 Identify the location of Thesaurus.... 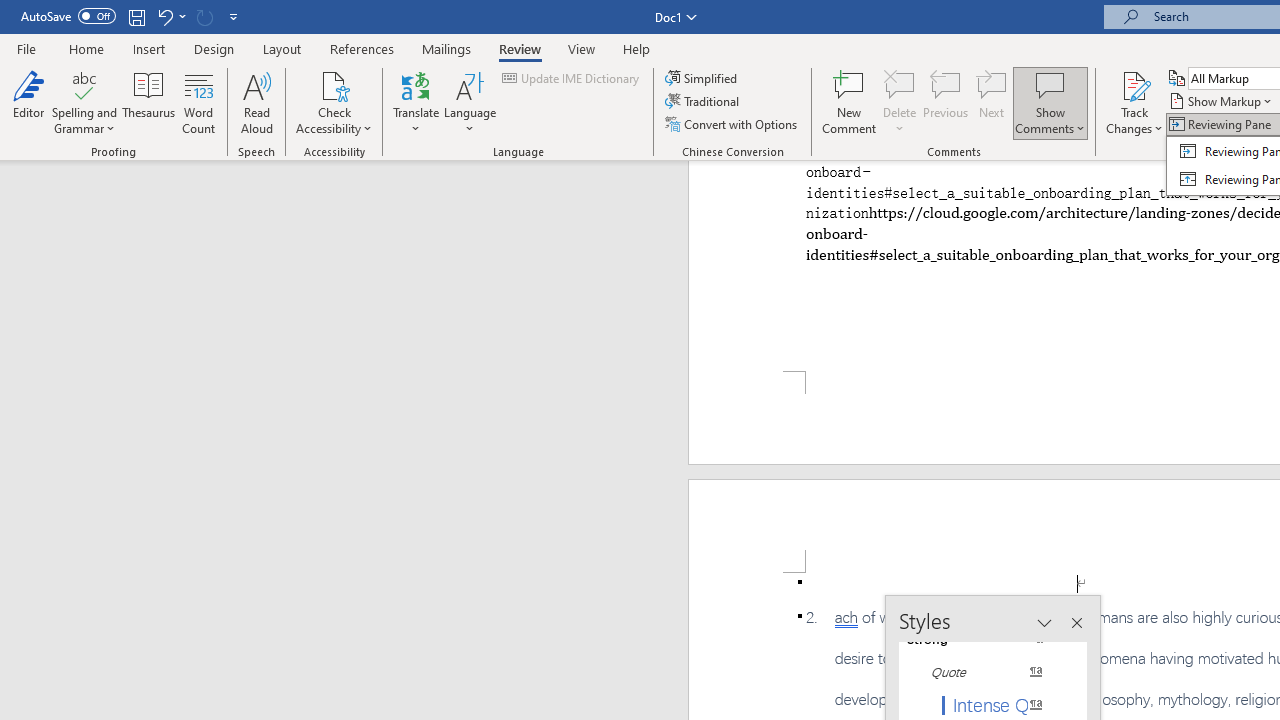
(148, 102).